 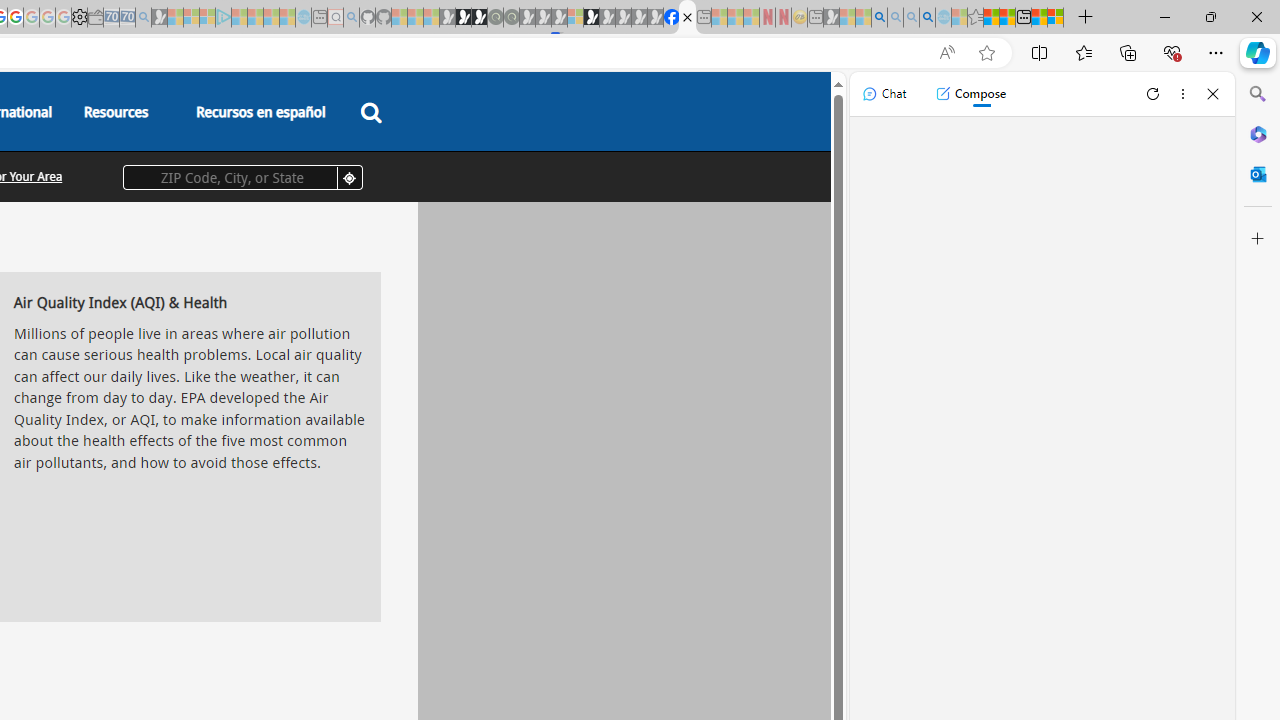 I want to click on Sign in to your account - Sleeping, so click(x=575, y=18).